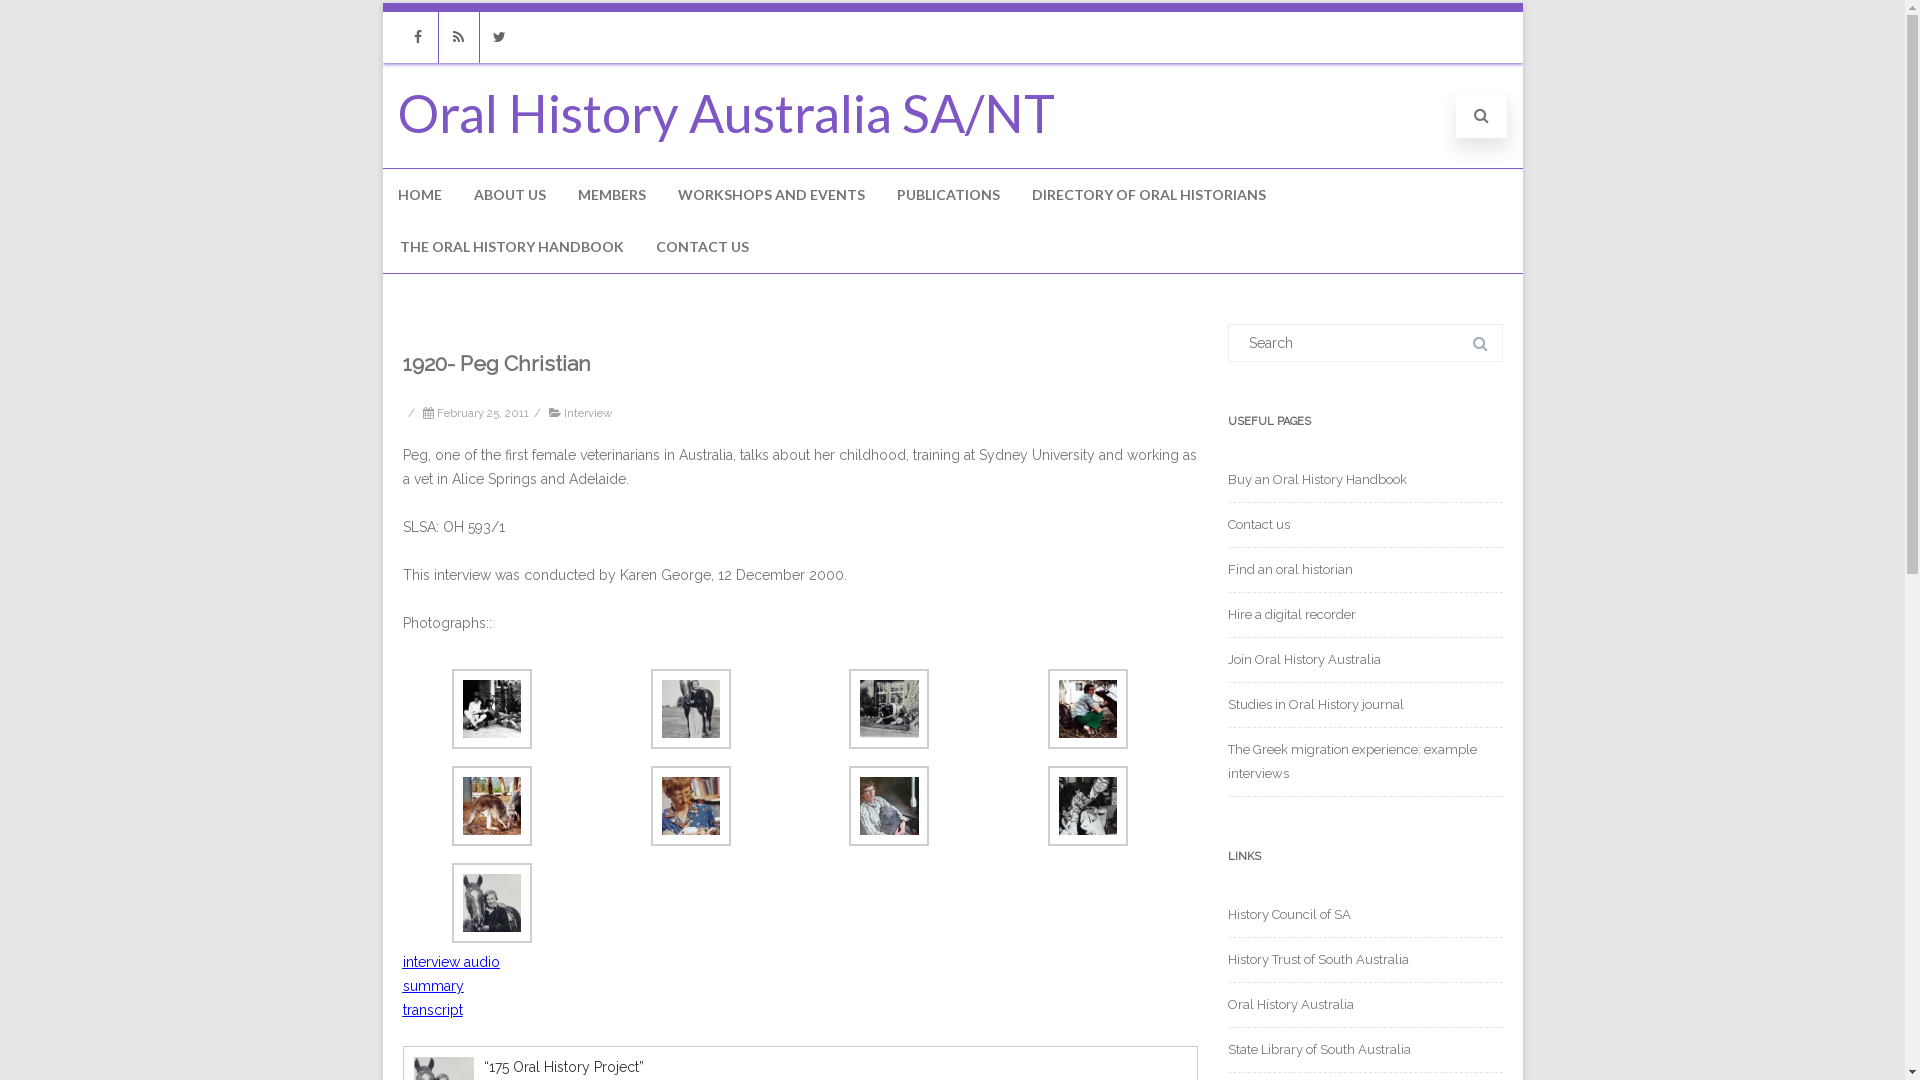 The height and width of the screenshot is (1080, 1920). I want to click on interview audio, so click(450, 962).